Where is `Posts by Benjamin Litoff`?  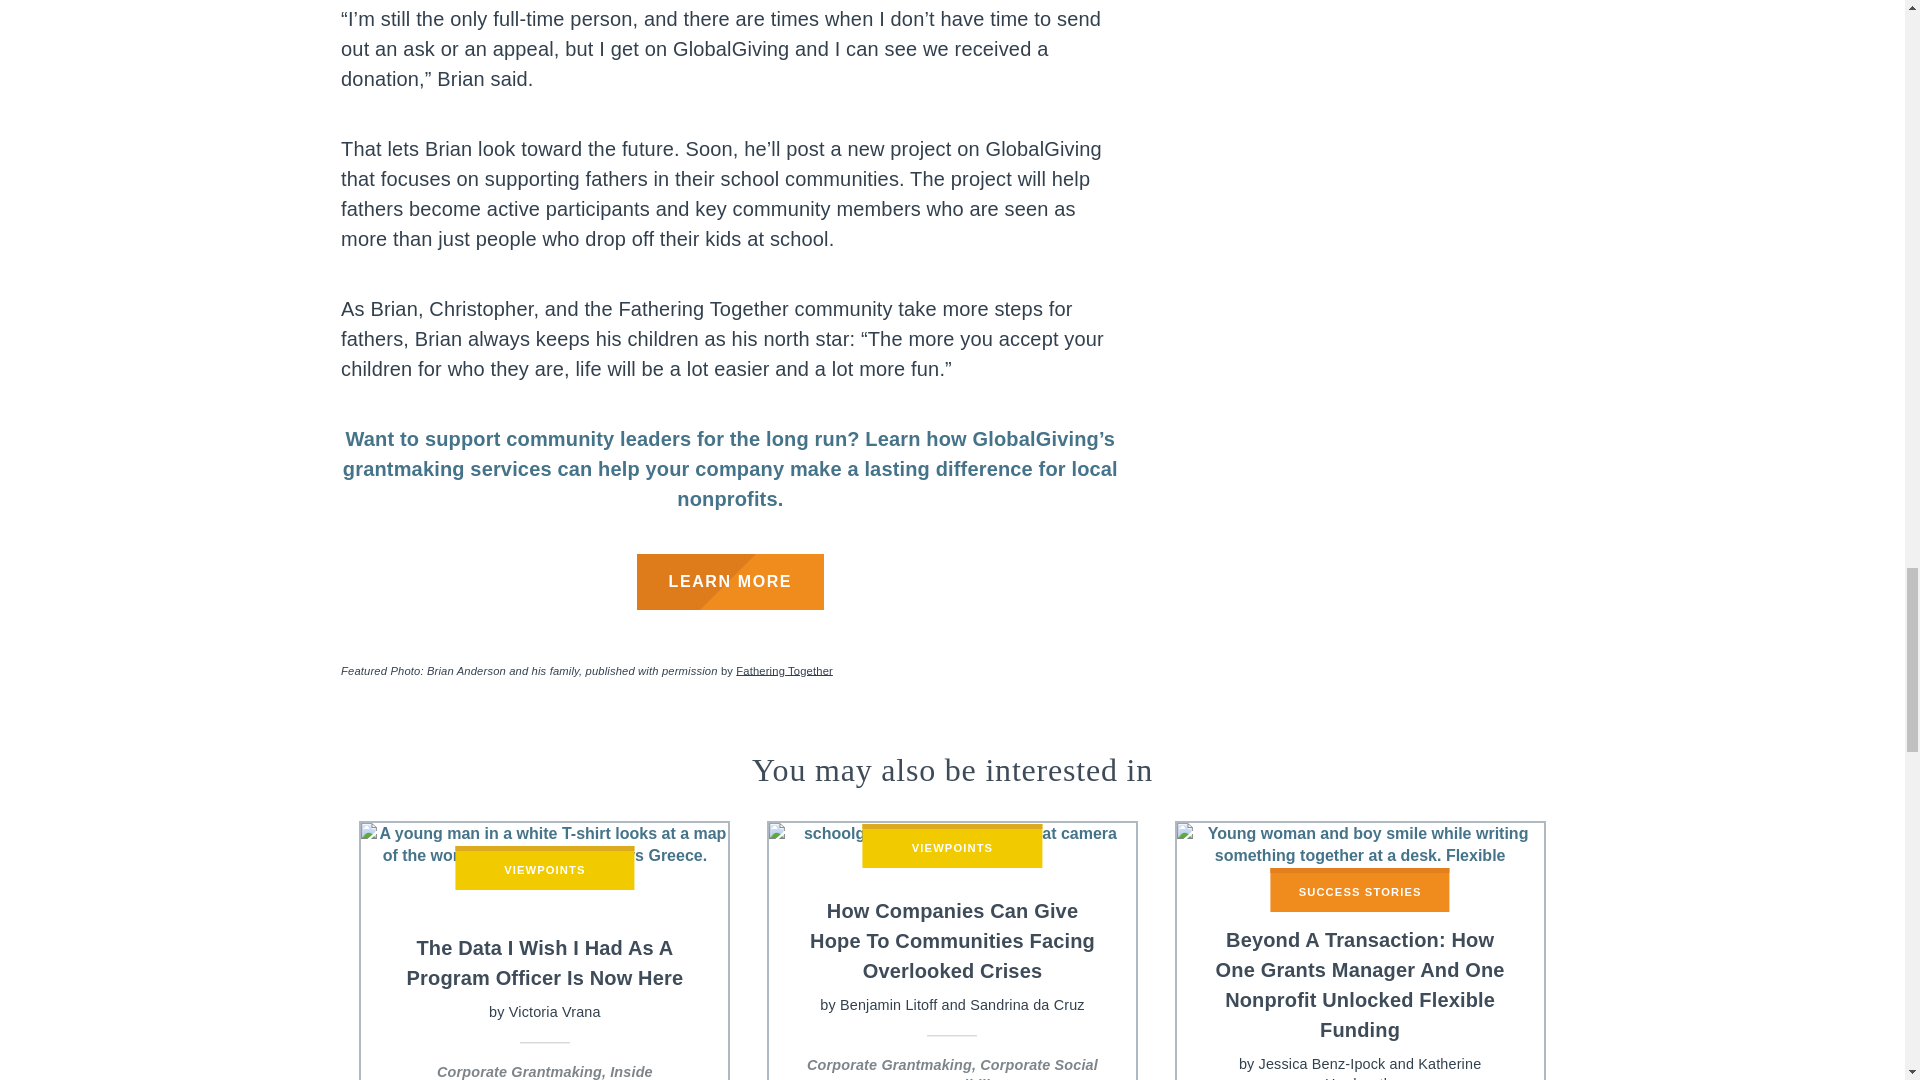
Posts by Benjamin Litoff is located at coordinates (888, 1006).